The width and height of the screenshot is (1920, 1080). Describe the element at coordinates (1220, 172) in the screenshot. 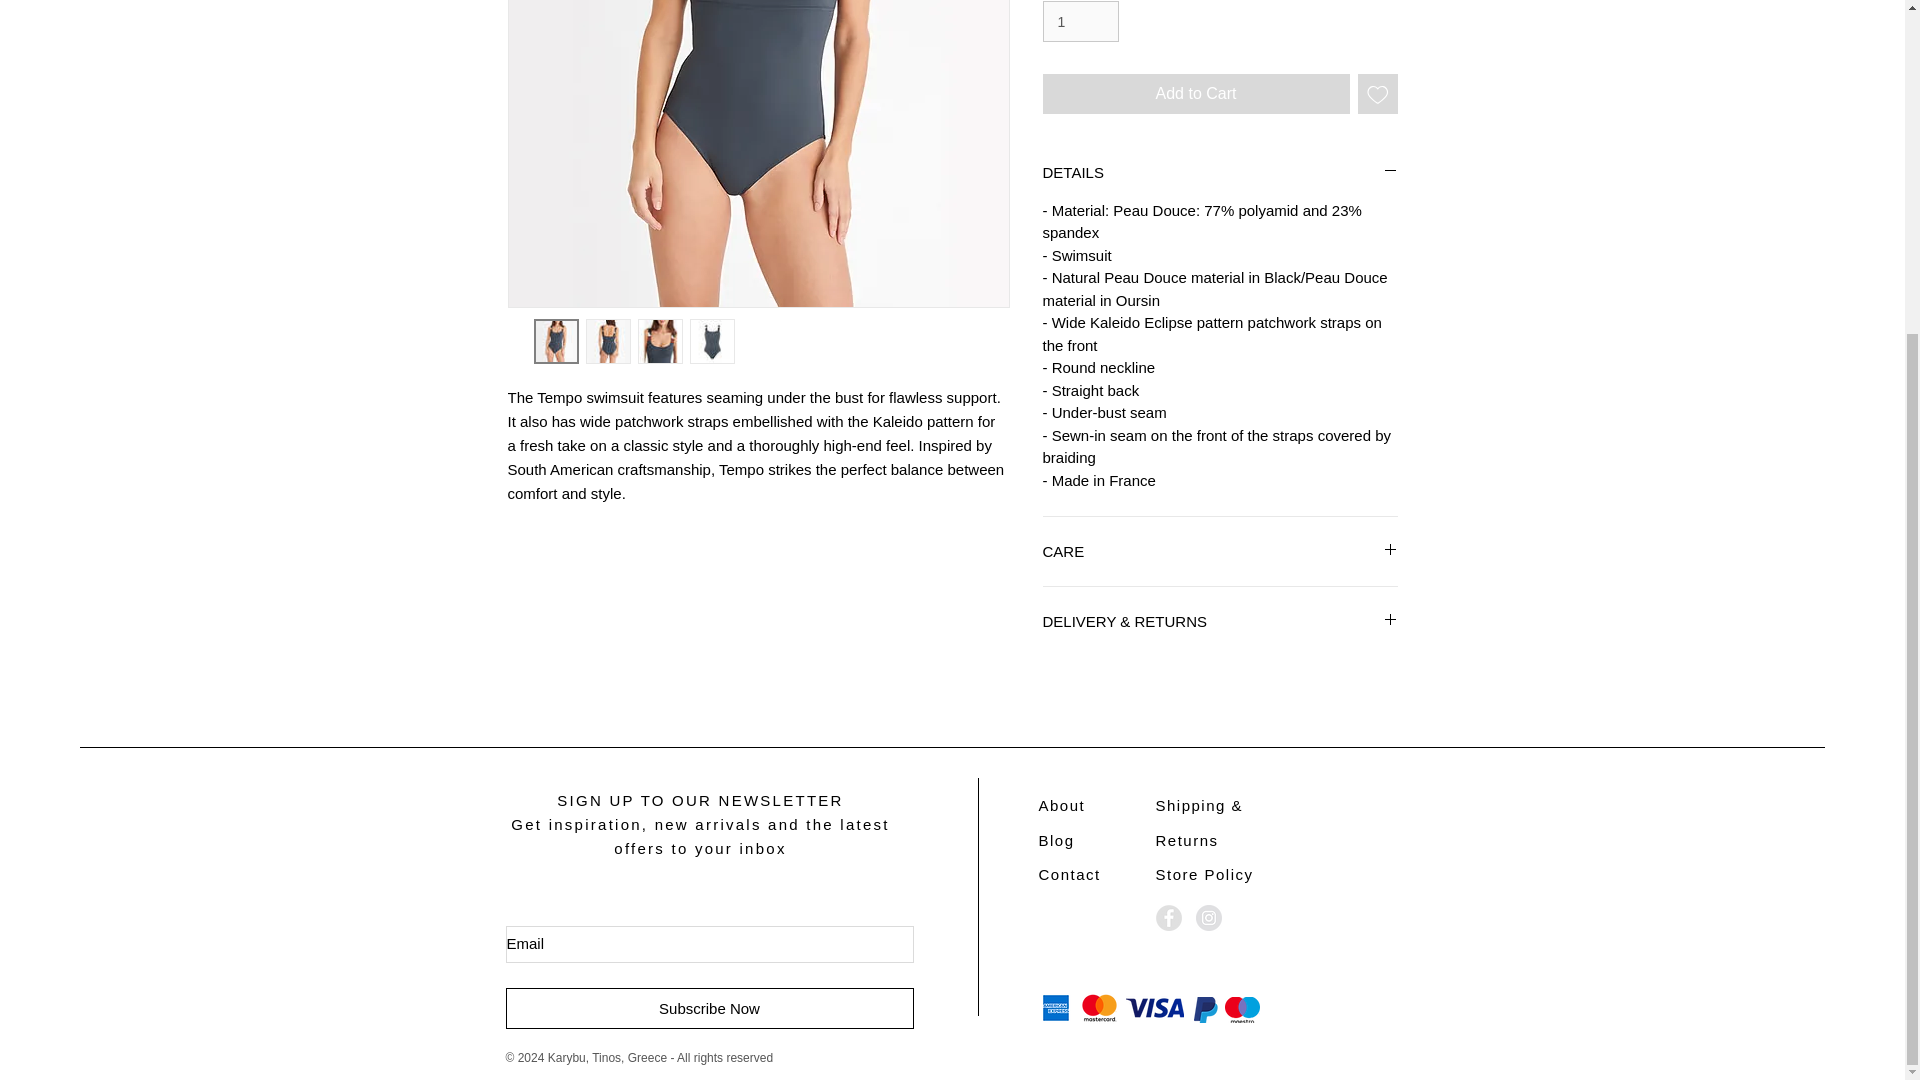

I see `DETAILS` at that location.